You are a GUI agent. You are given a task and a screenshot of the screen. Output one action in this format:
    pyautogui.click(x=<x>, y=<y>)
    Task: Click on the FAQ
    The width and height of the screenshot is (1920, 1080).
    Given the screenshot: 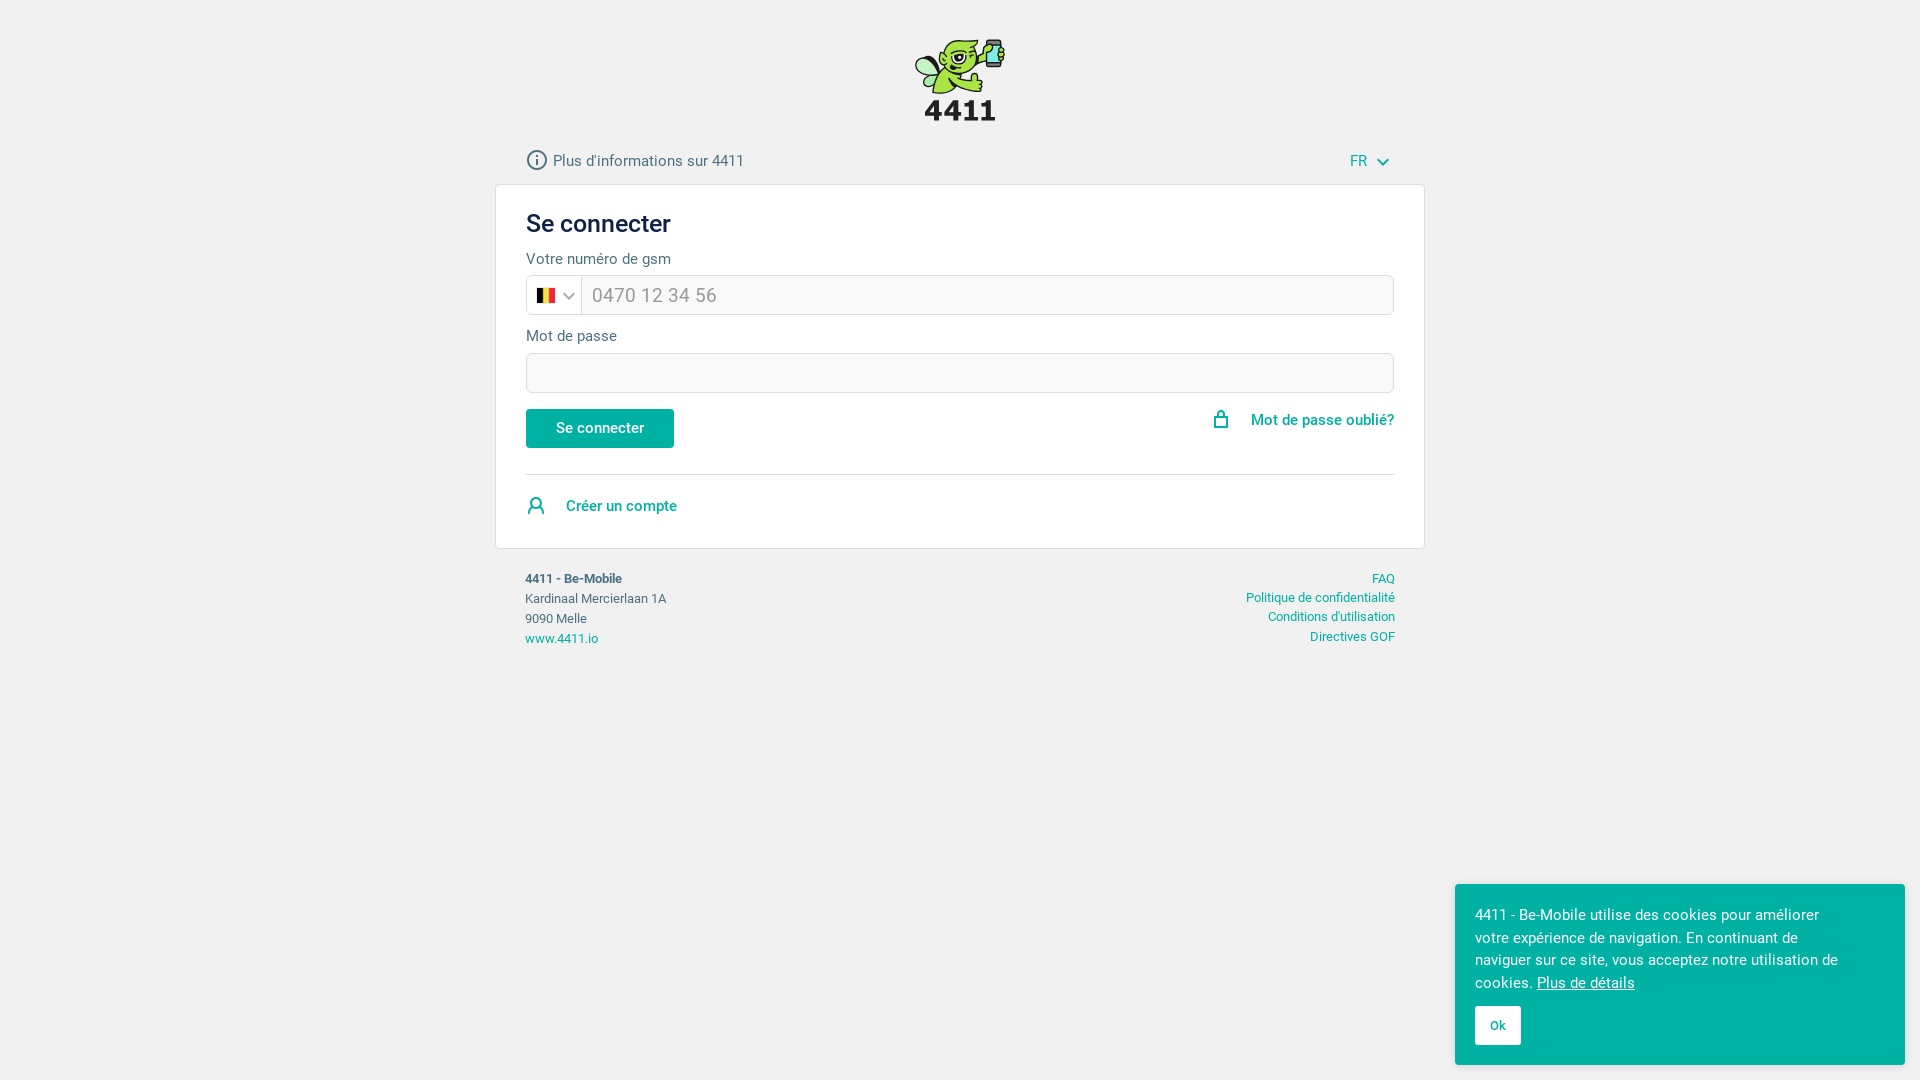 What is the action you would take?
    pyautogui.click(x=1384, y=578)
    